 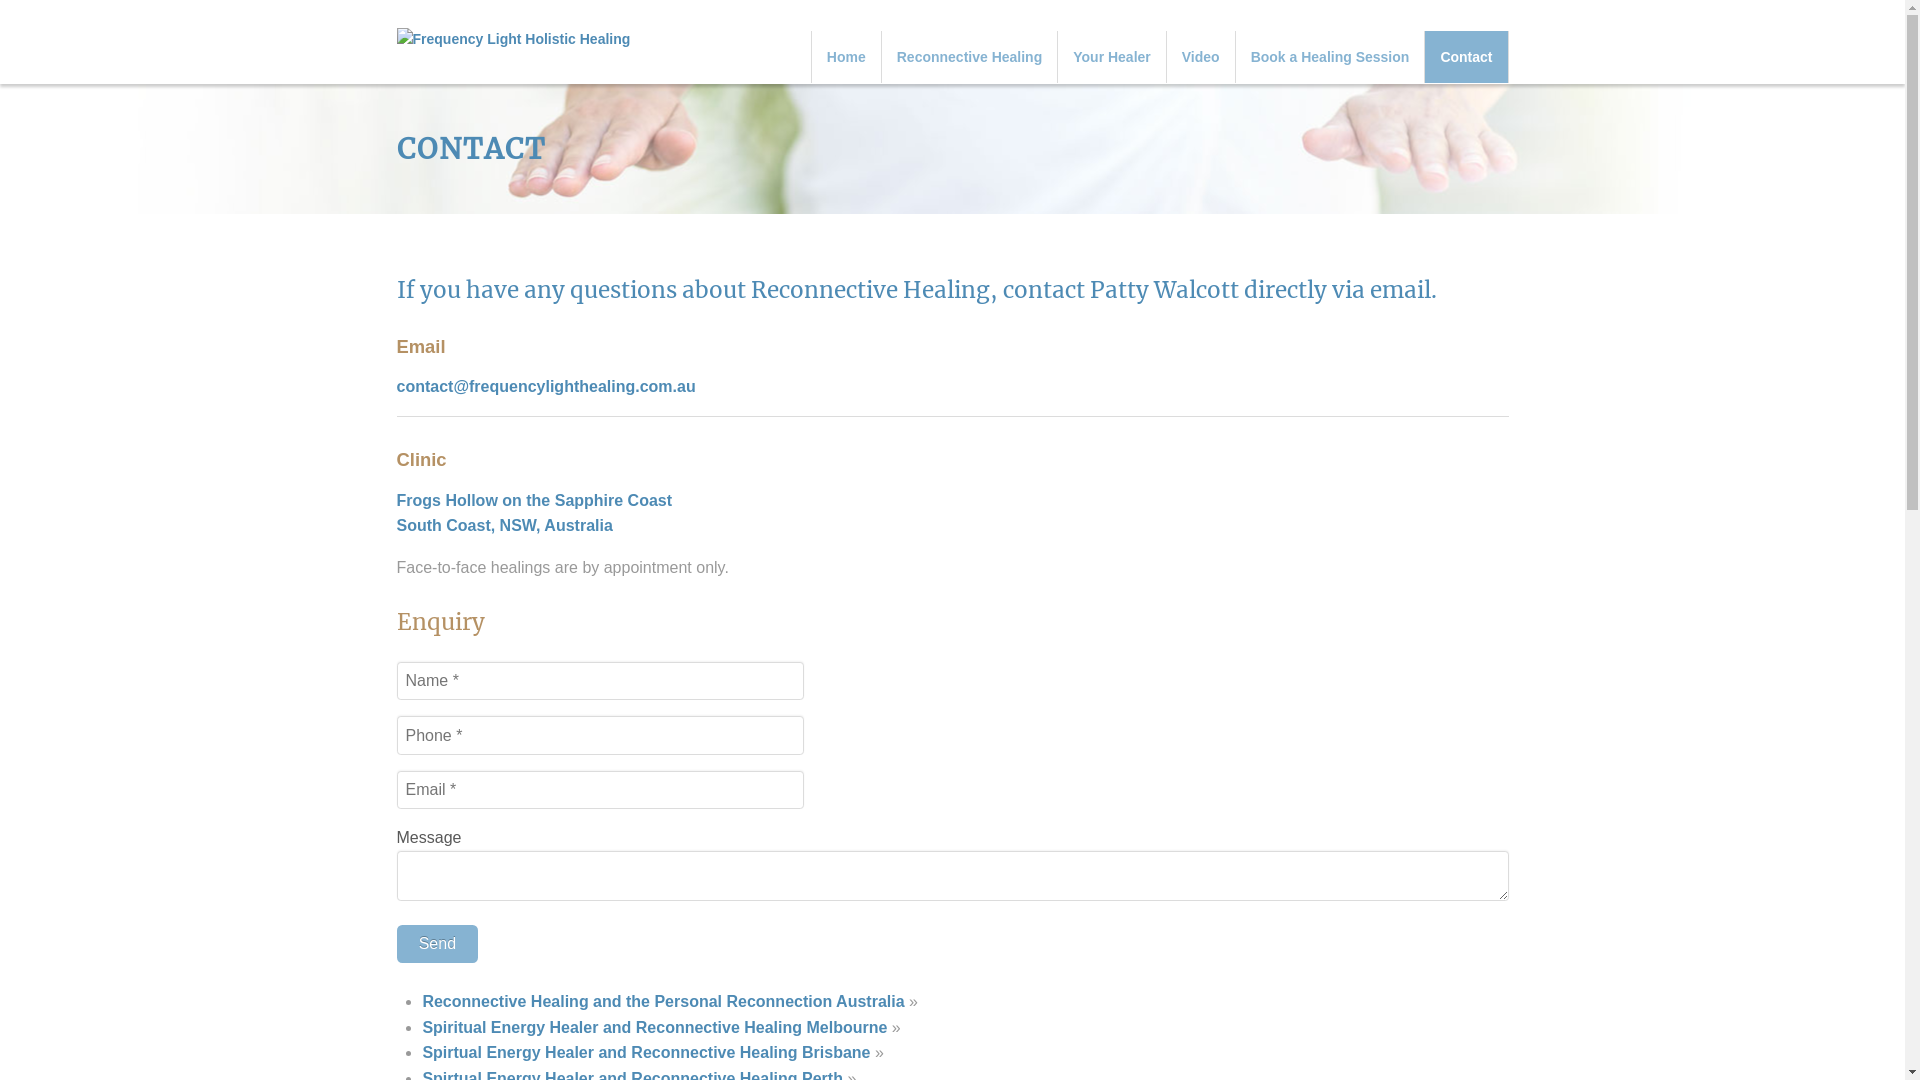 What do you see at coordinates (1112, 58) in the screenshot?
I see `Your Healer` at bounding box center [1112, 58].